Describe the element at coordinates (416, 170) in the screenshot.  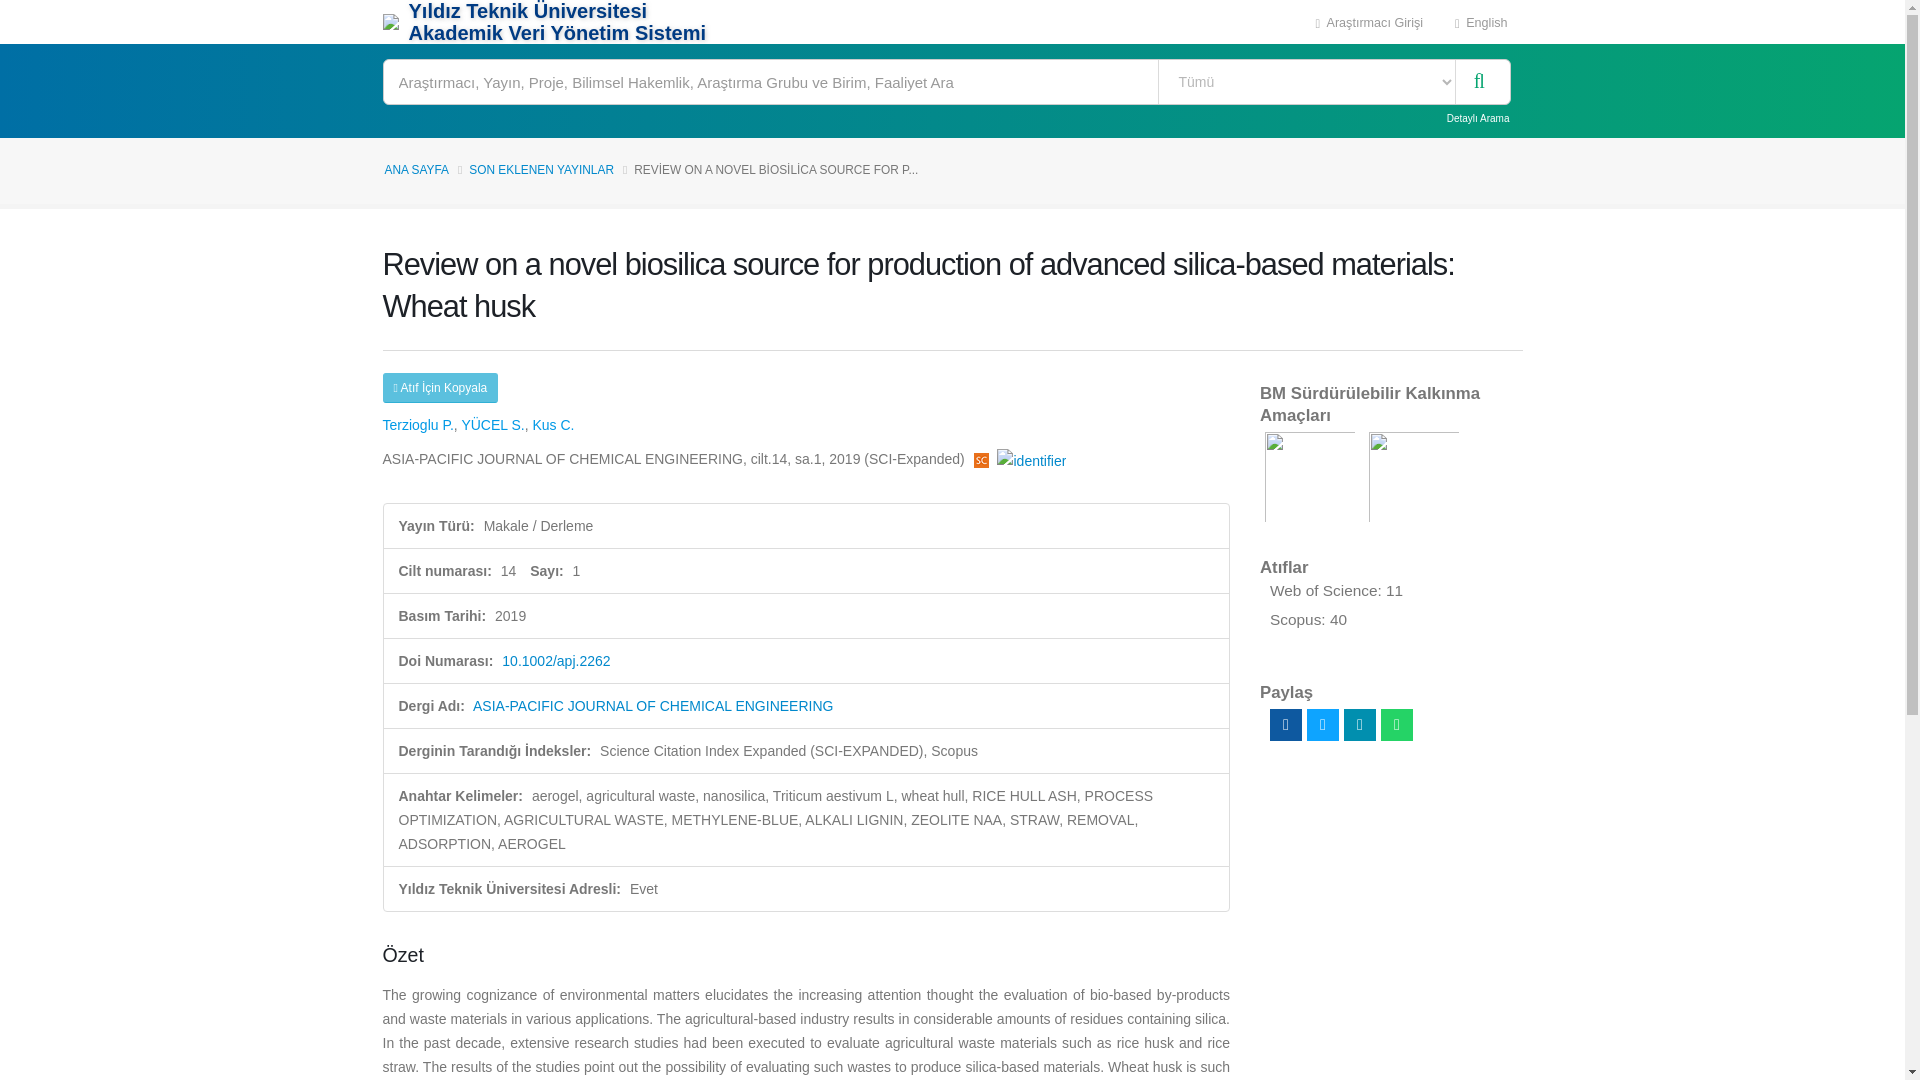
I see `ANA SAYFA` at that location.